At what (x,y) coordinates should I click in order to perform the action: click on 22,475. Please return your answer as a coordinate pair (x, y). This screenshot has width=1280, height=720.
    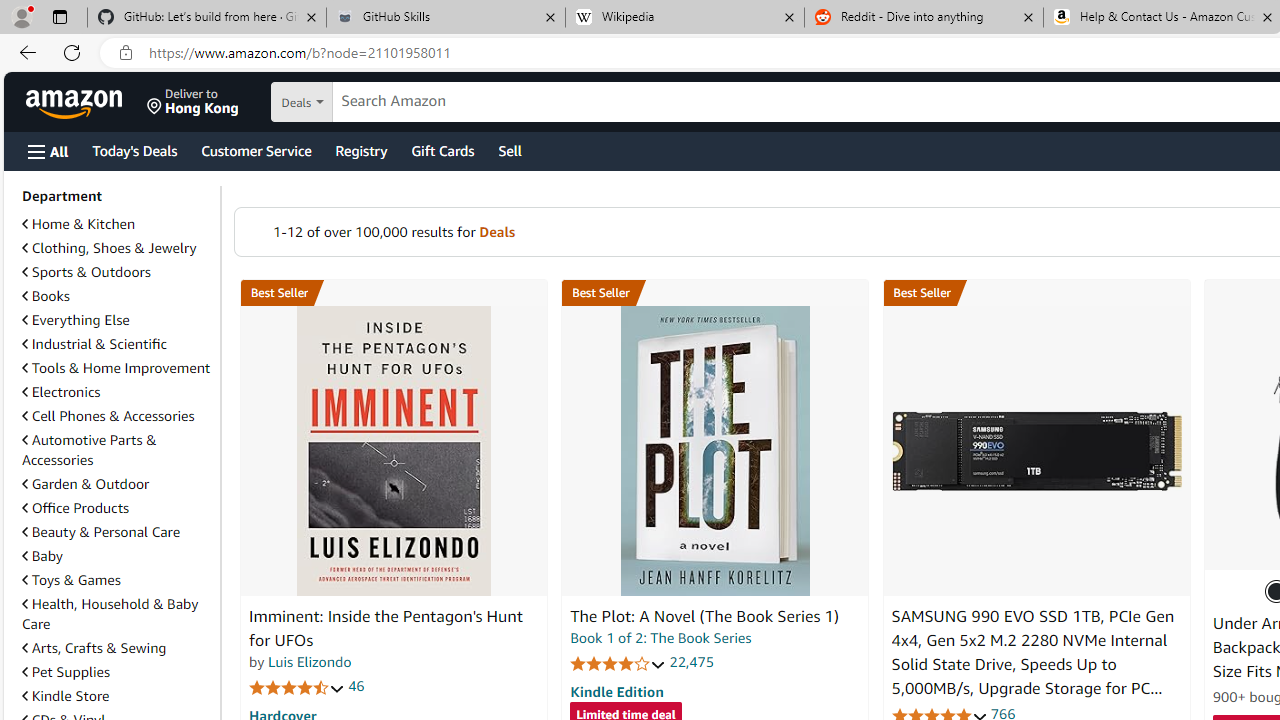
    Looking at the image, I should click on (692, 662).